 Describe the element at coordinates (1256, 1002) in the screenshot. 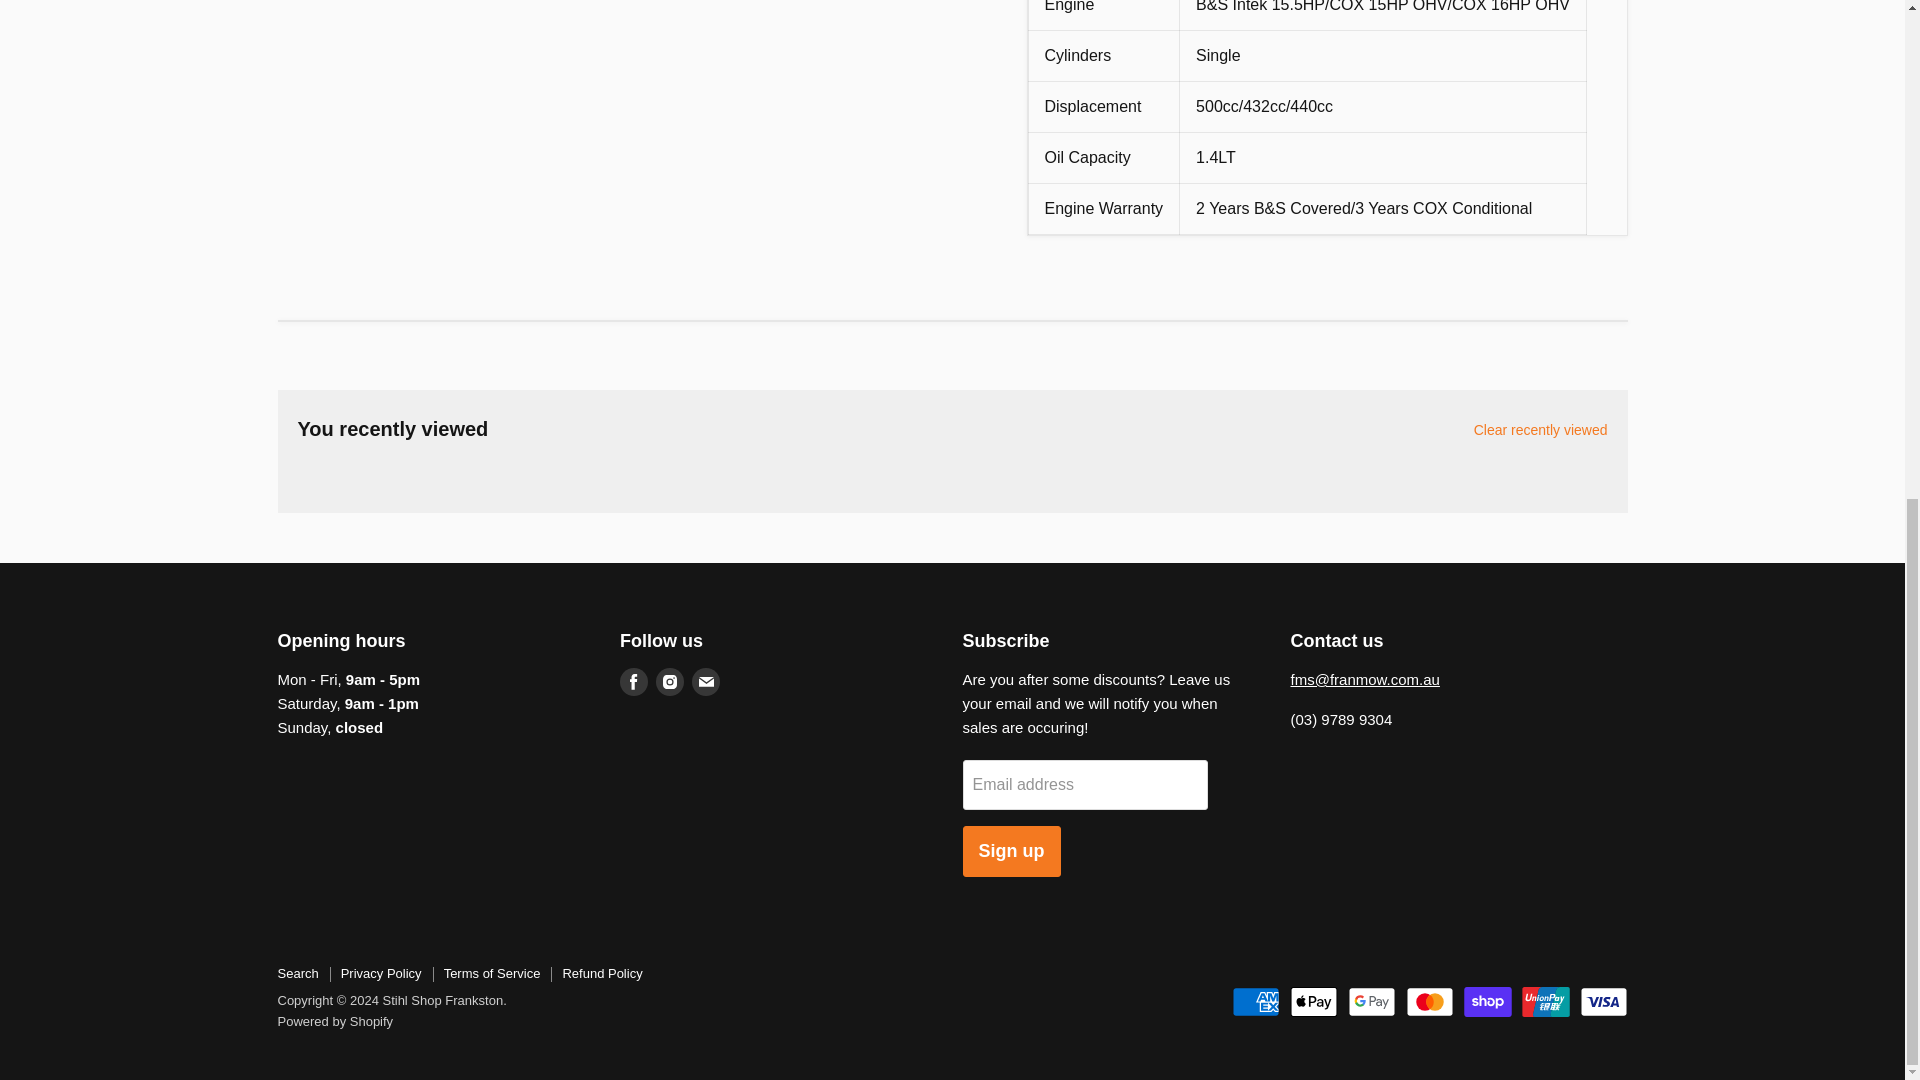

I see `American Express` at that location.